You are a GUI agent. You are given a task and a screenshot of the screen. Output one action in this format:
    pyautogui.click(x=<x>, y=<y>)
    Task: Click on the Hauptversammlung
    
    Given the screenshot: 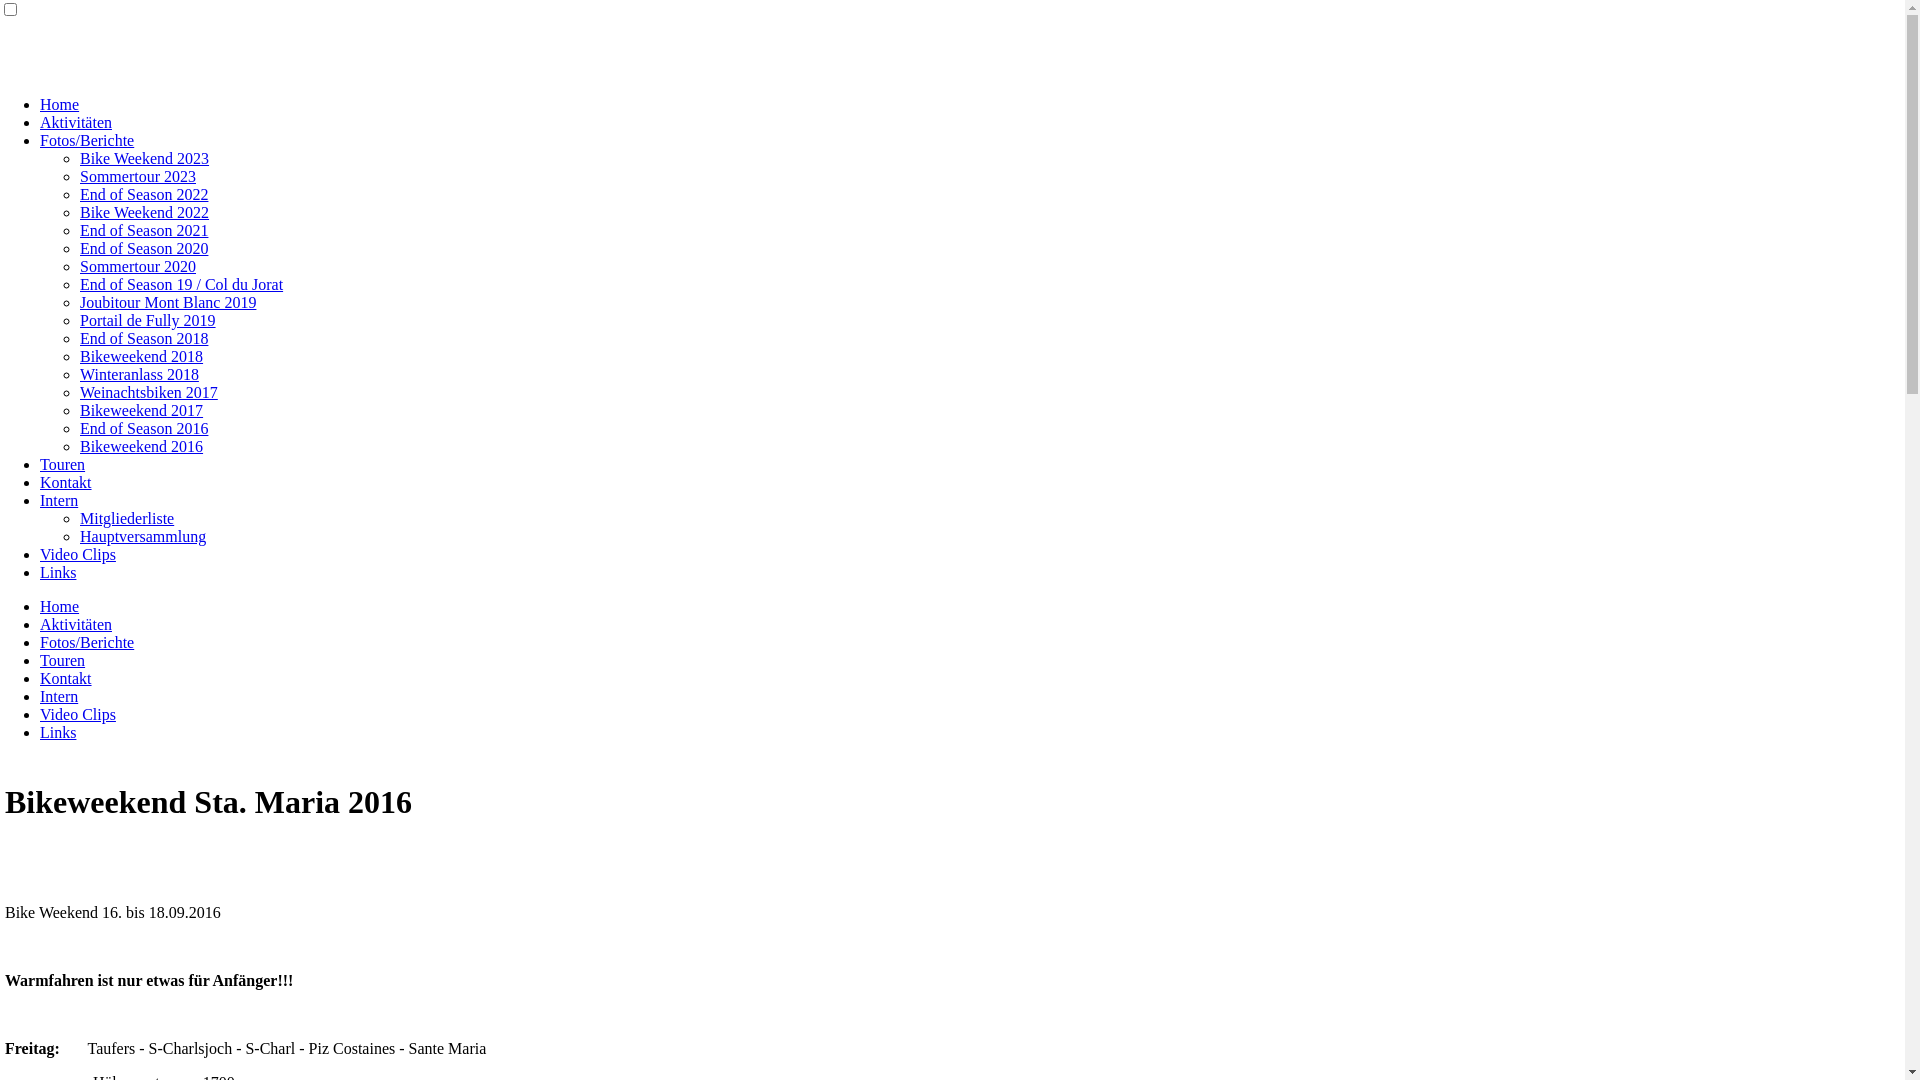 What is the action you would take?
    pyautogui.click(x=143, y=536)
    